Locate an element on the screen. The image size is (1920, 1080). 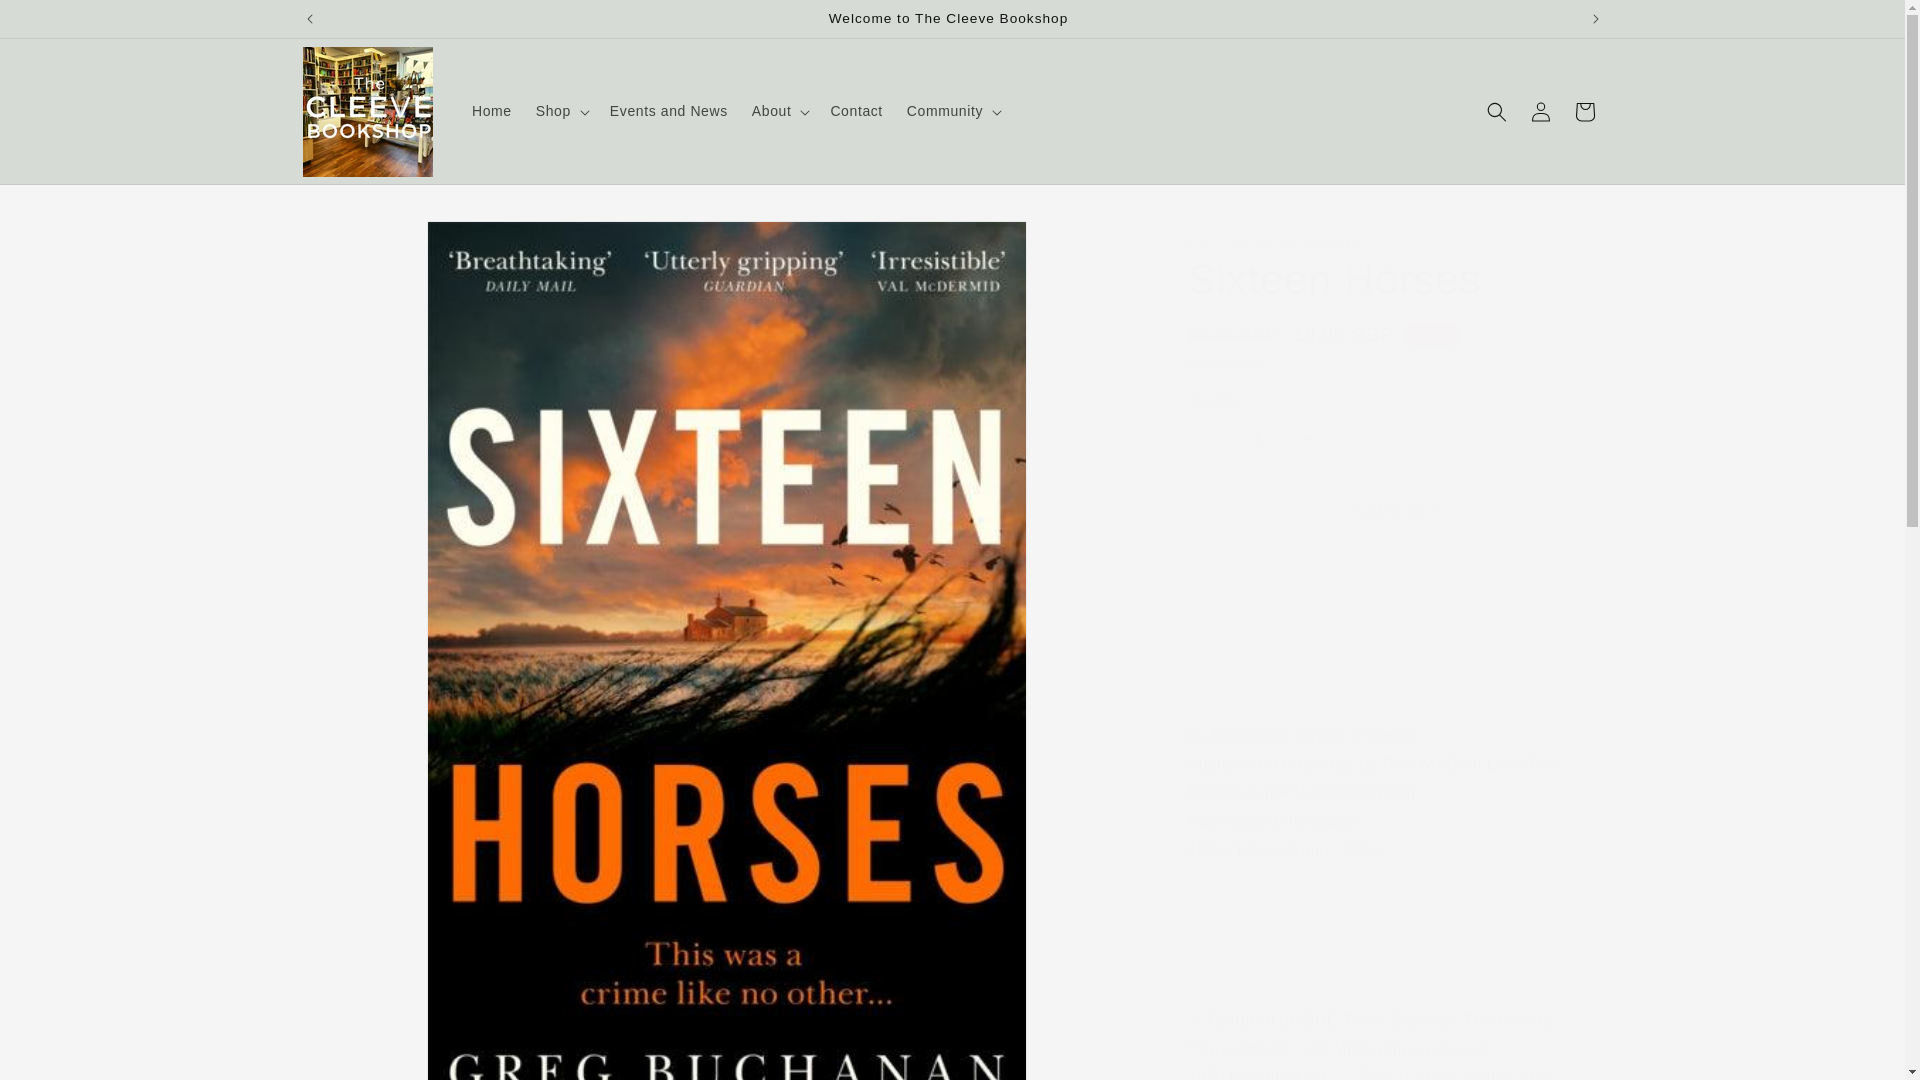
1 is located at coordinates (1259, 439).